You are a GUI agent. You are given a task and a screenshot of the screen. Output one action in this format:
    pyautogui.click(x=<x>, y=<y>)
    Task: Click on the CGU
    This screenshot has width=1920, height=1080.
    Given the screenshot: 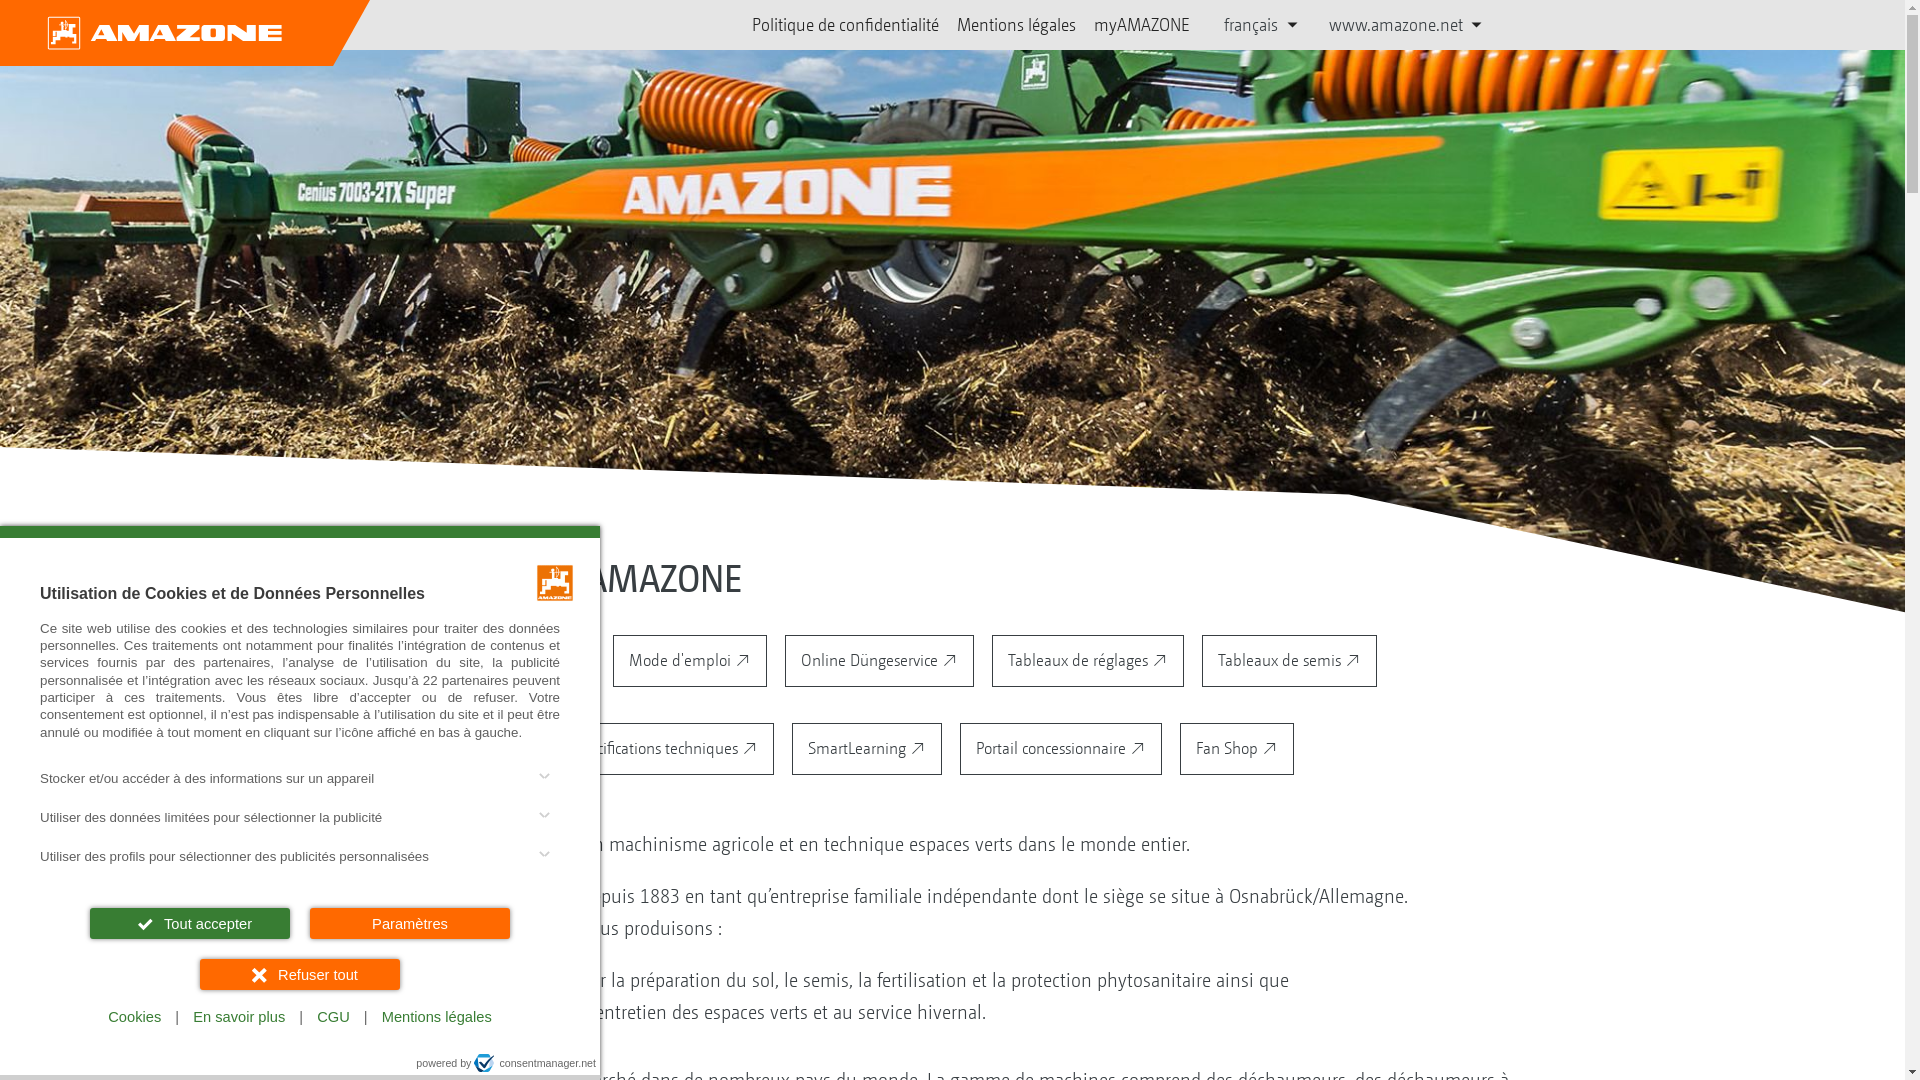 What is the action you would take?
    pyautogui.click(x=334, y=1018)
    